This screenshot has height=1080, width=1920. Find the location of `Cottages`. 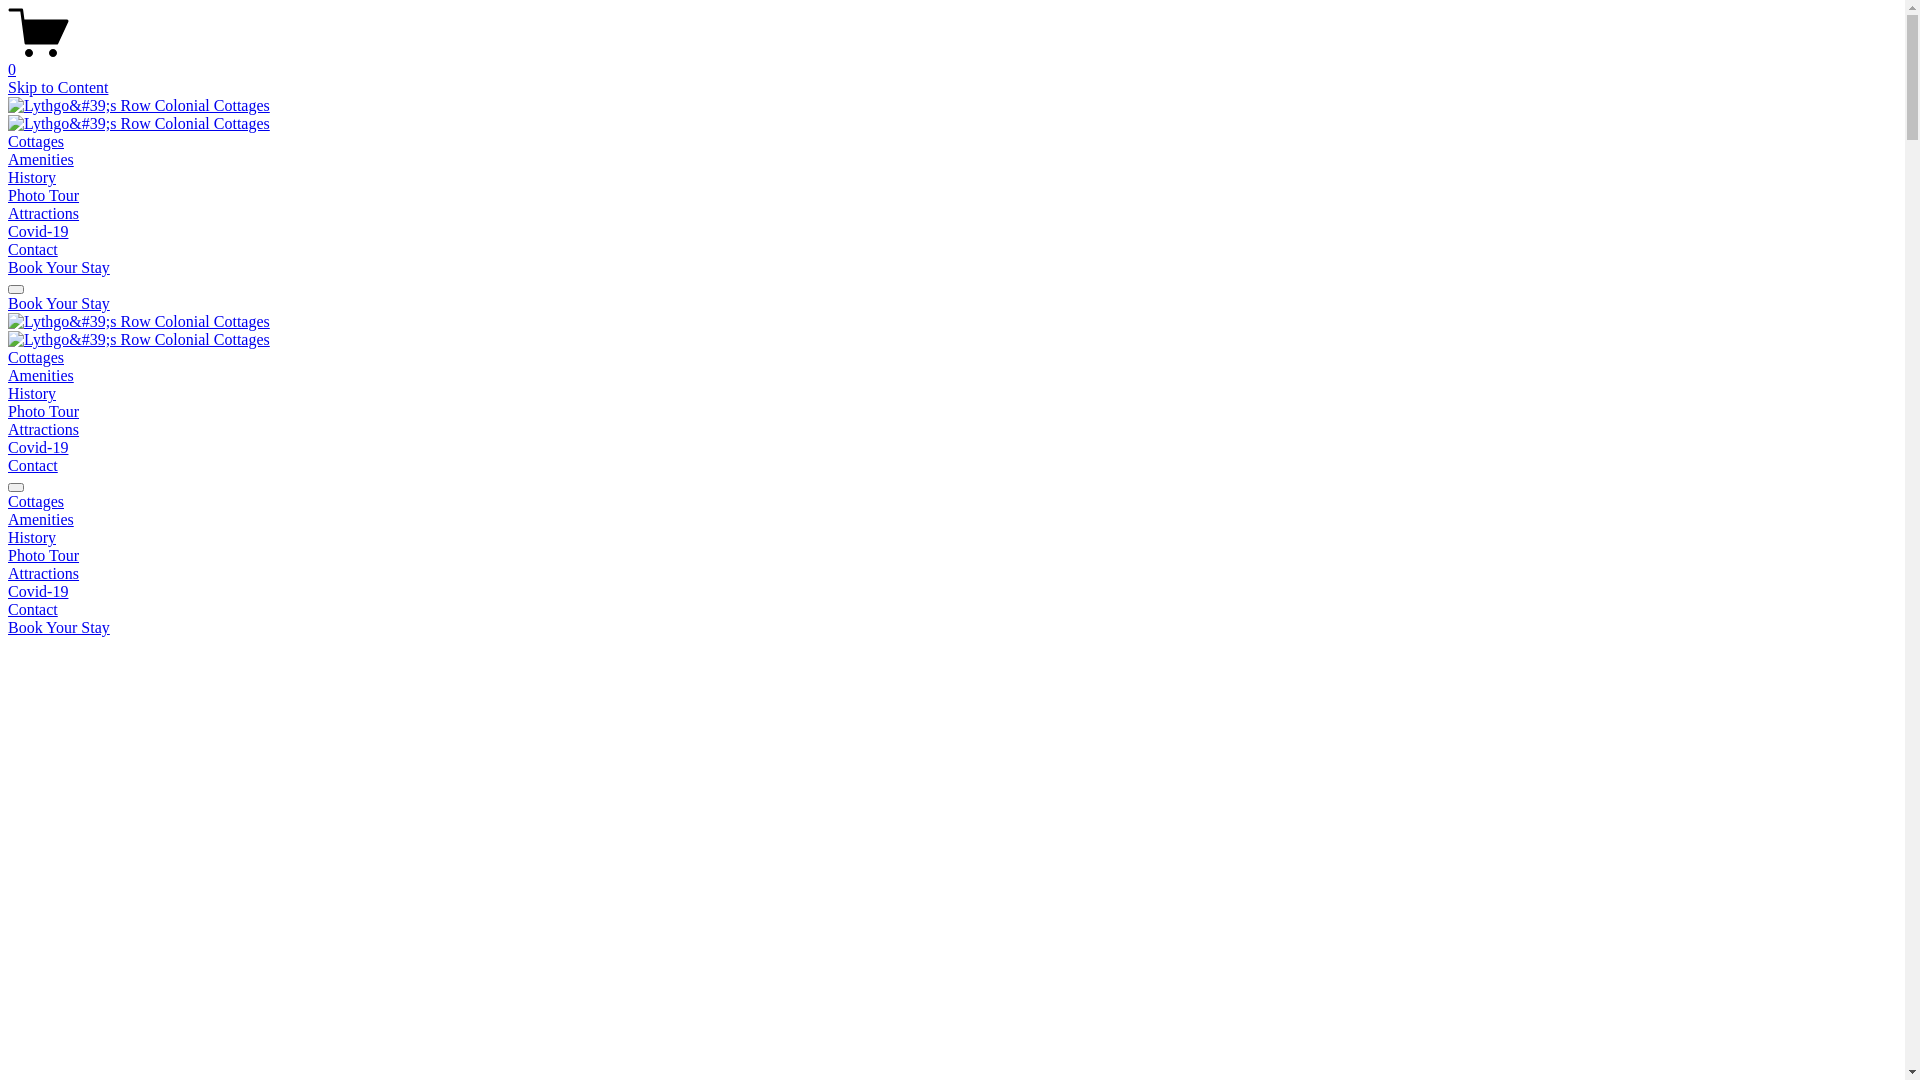

Cottages is located at coordinates (36, 142).